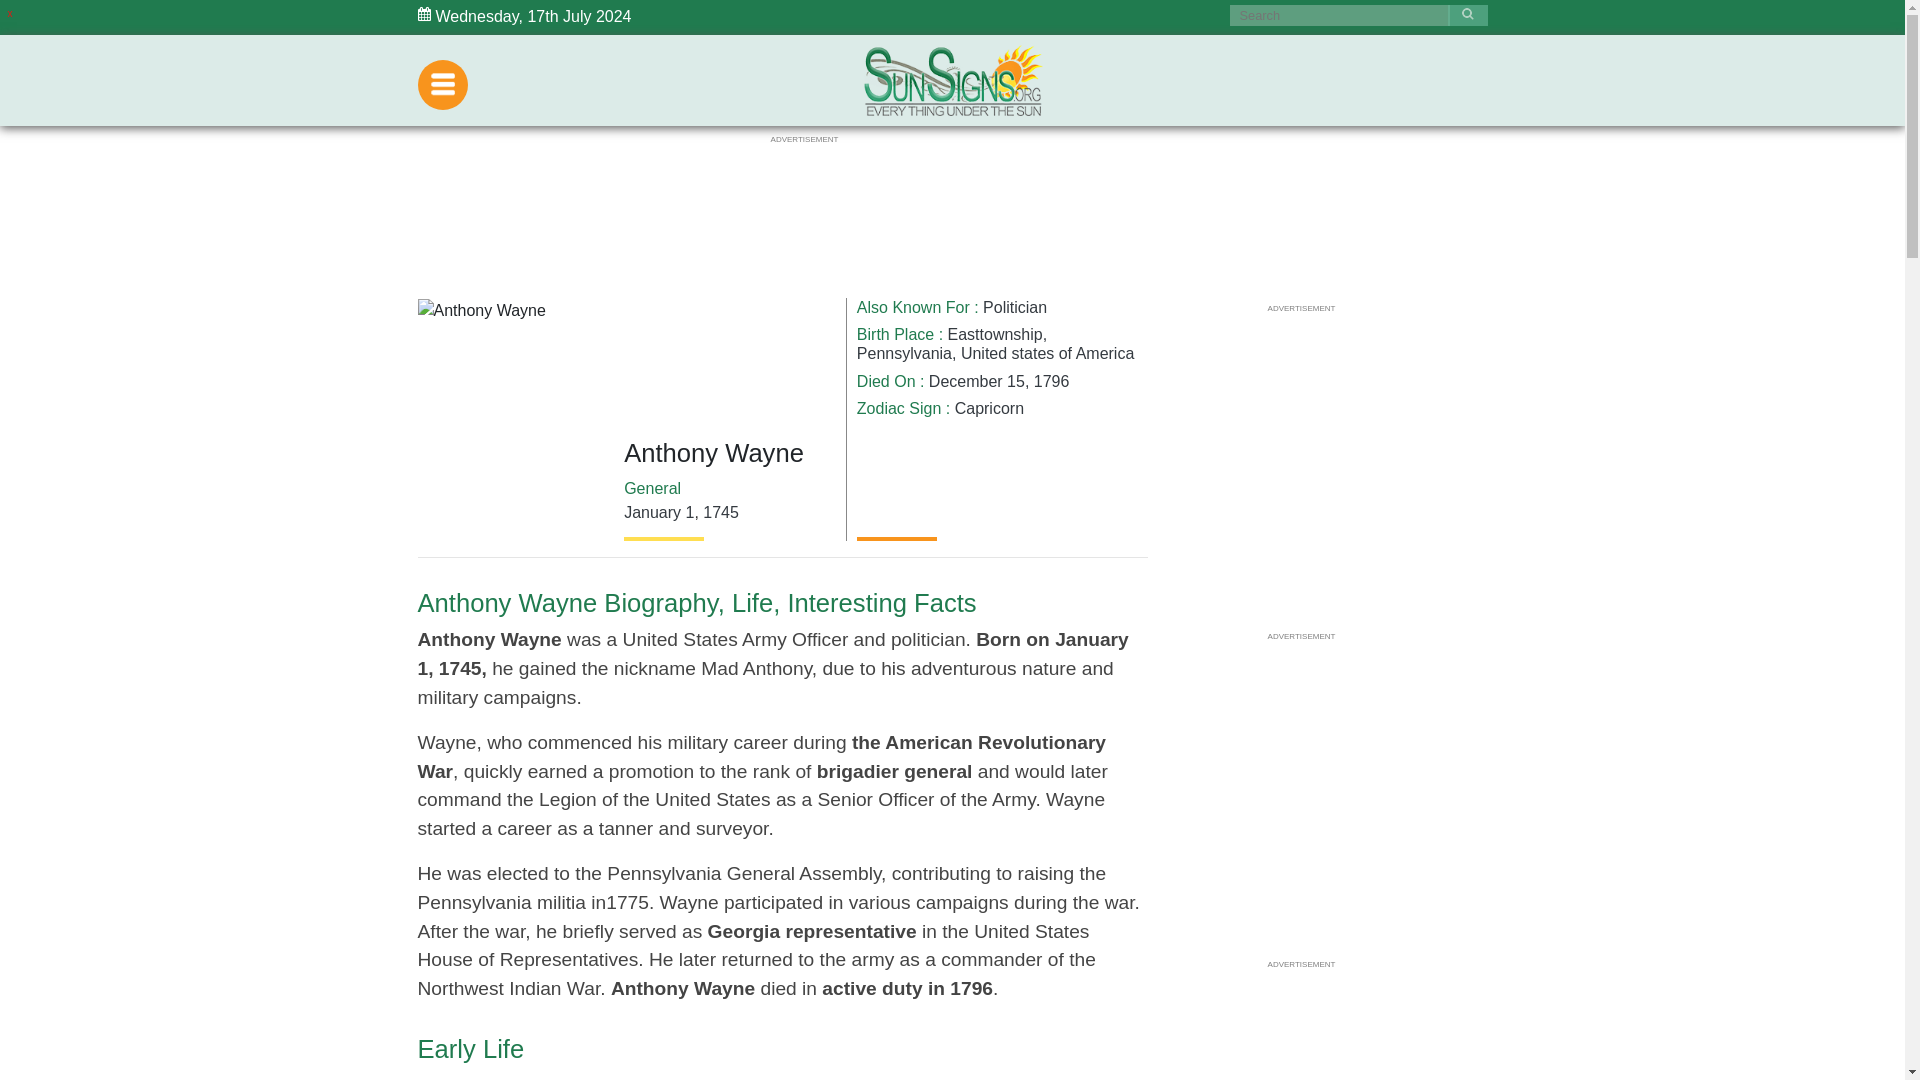  Describe the element at coordinates (658, 512) in the screenshot. I see `January 1` at that location.